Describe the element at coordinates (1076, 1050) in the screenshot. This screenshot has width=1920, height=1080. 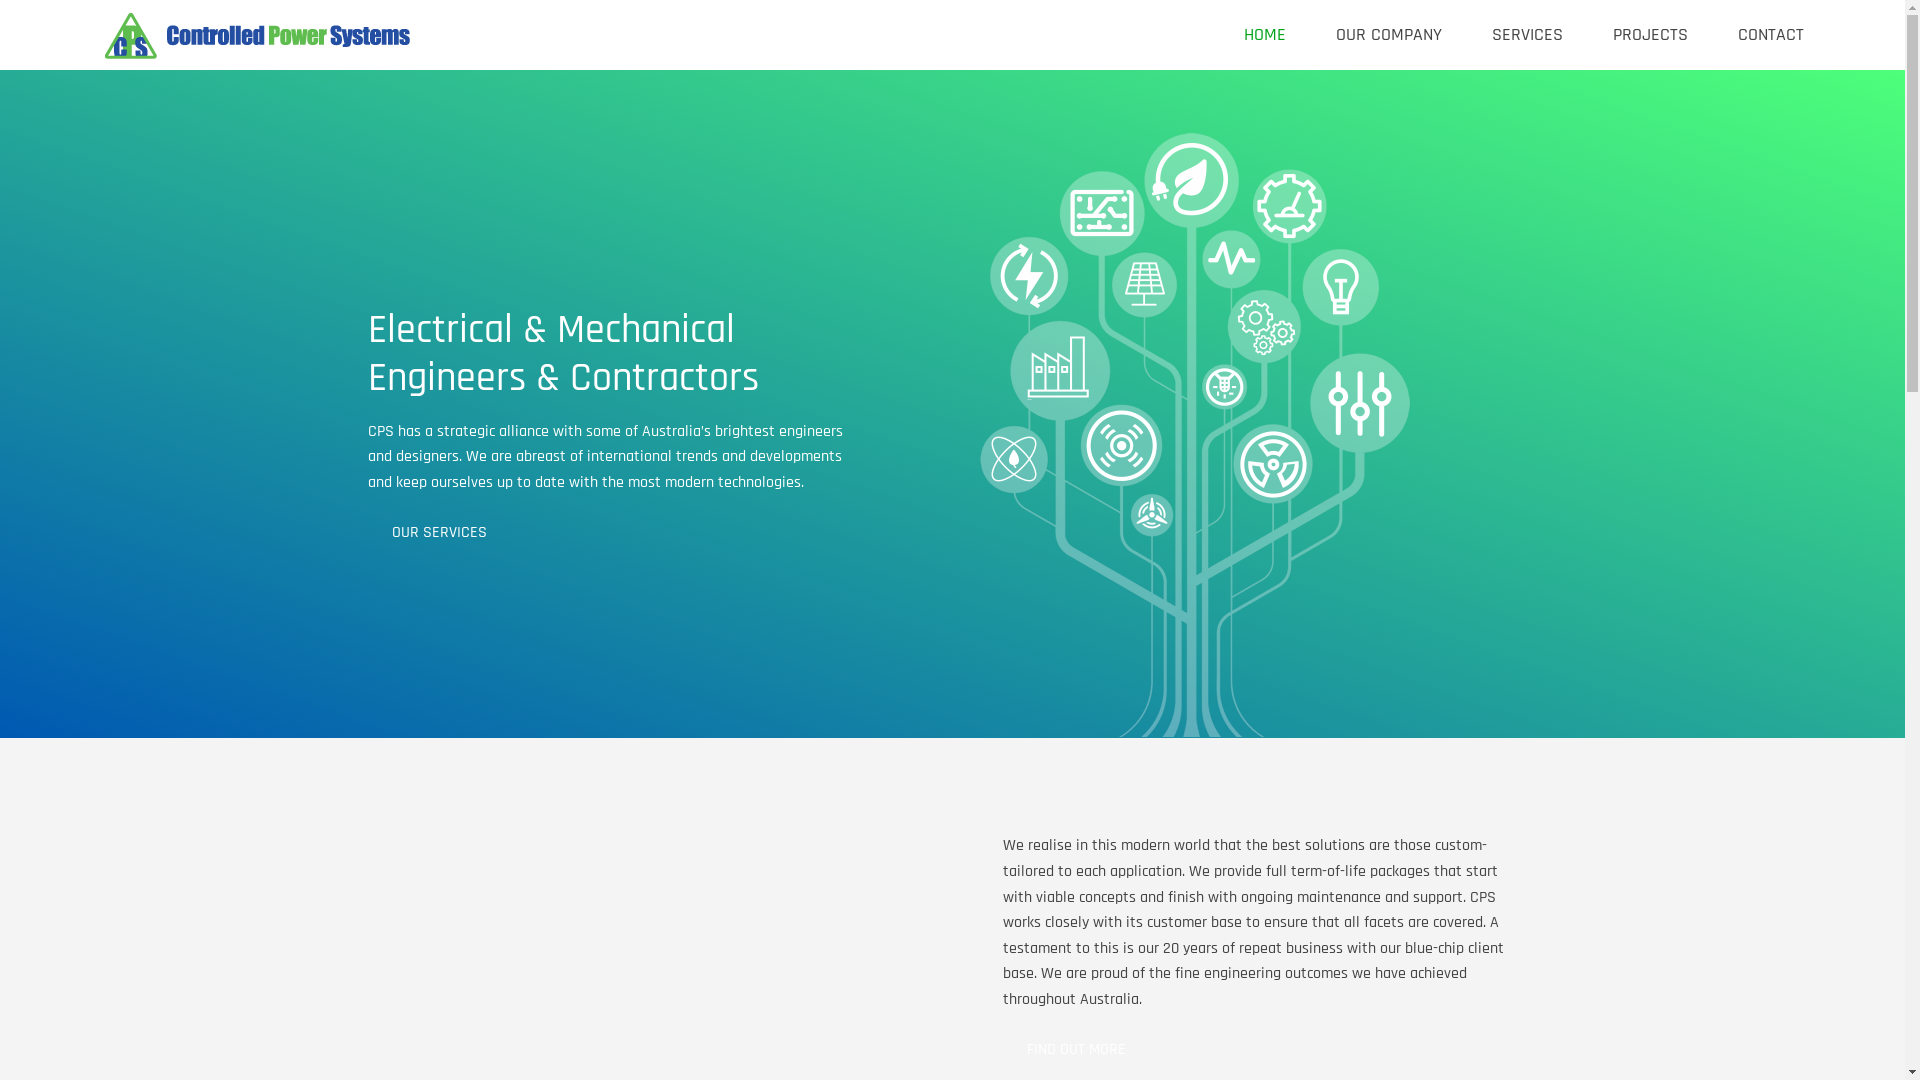
I see `FIND OUT MORE` at that location.